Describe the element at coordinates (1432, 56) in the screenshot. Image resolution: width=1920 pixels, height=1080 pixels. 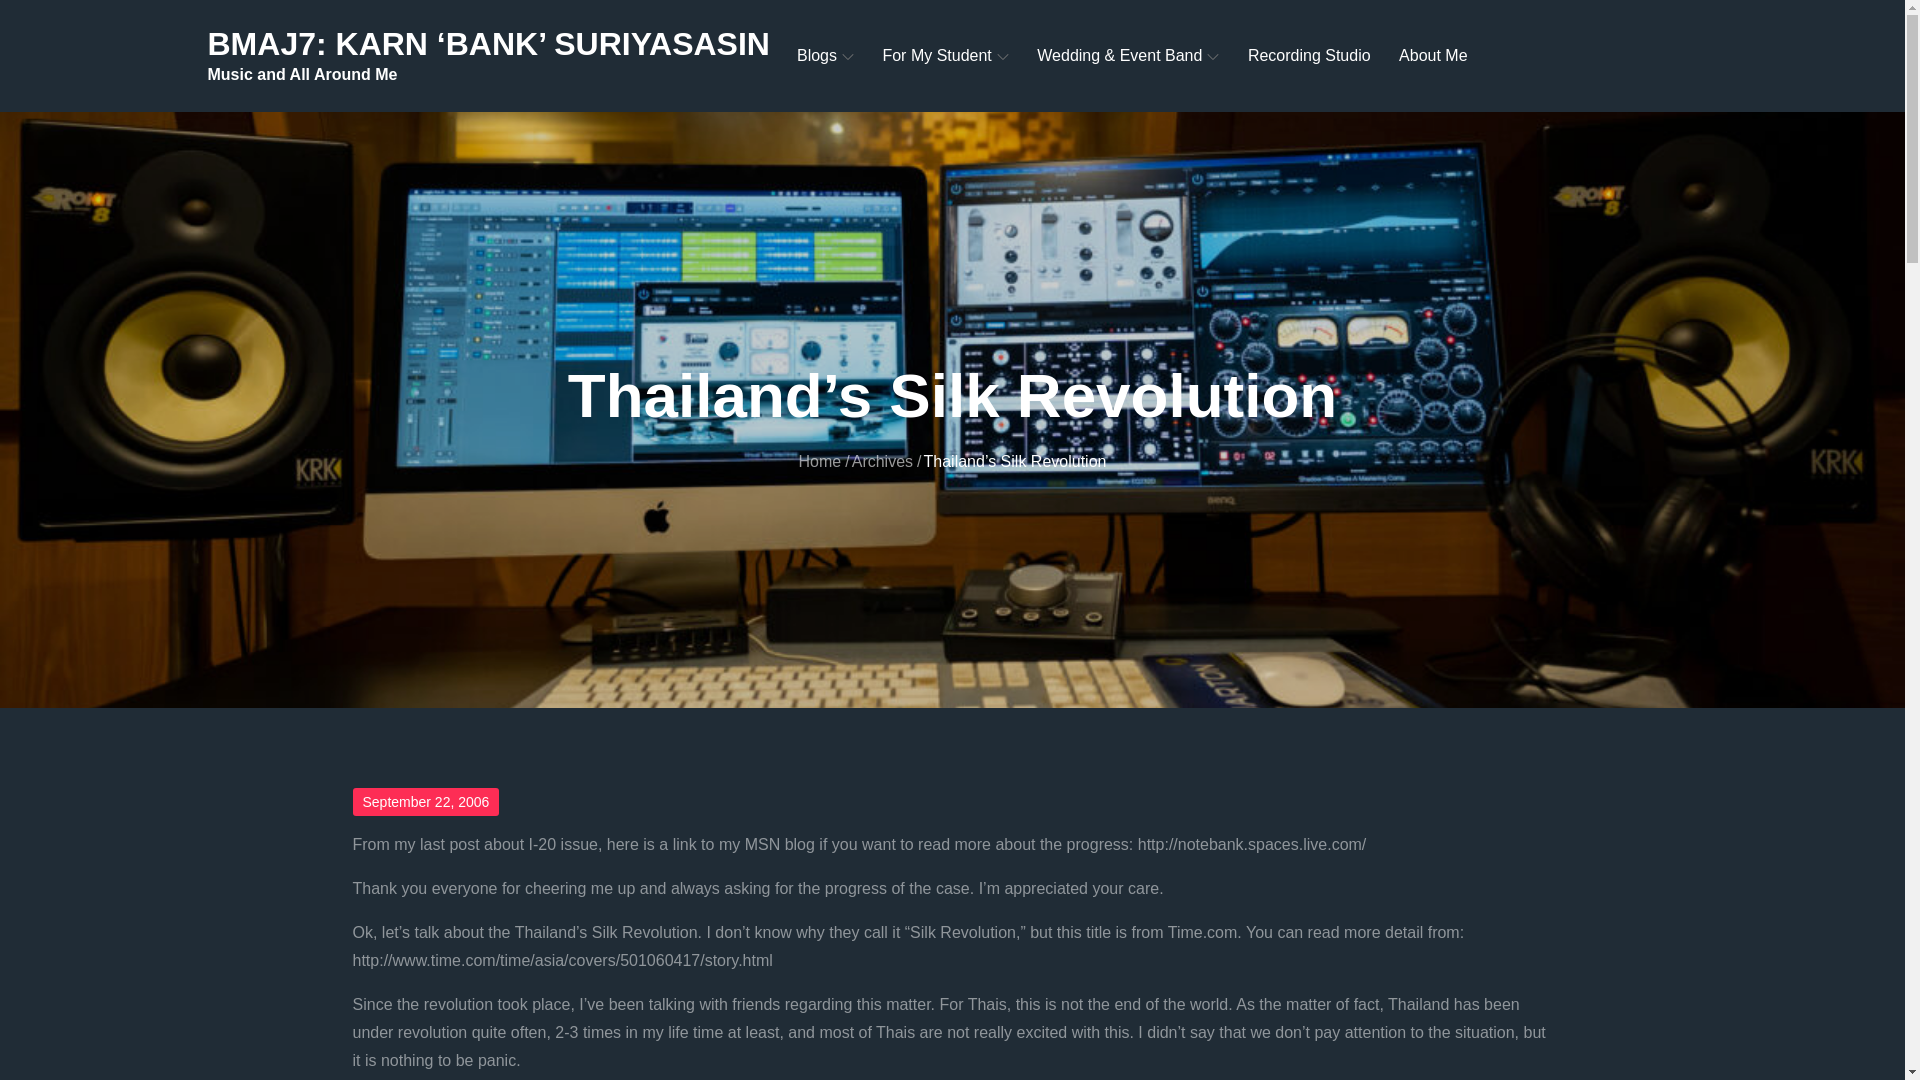
I see `About Me` at that location.